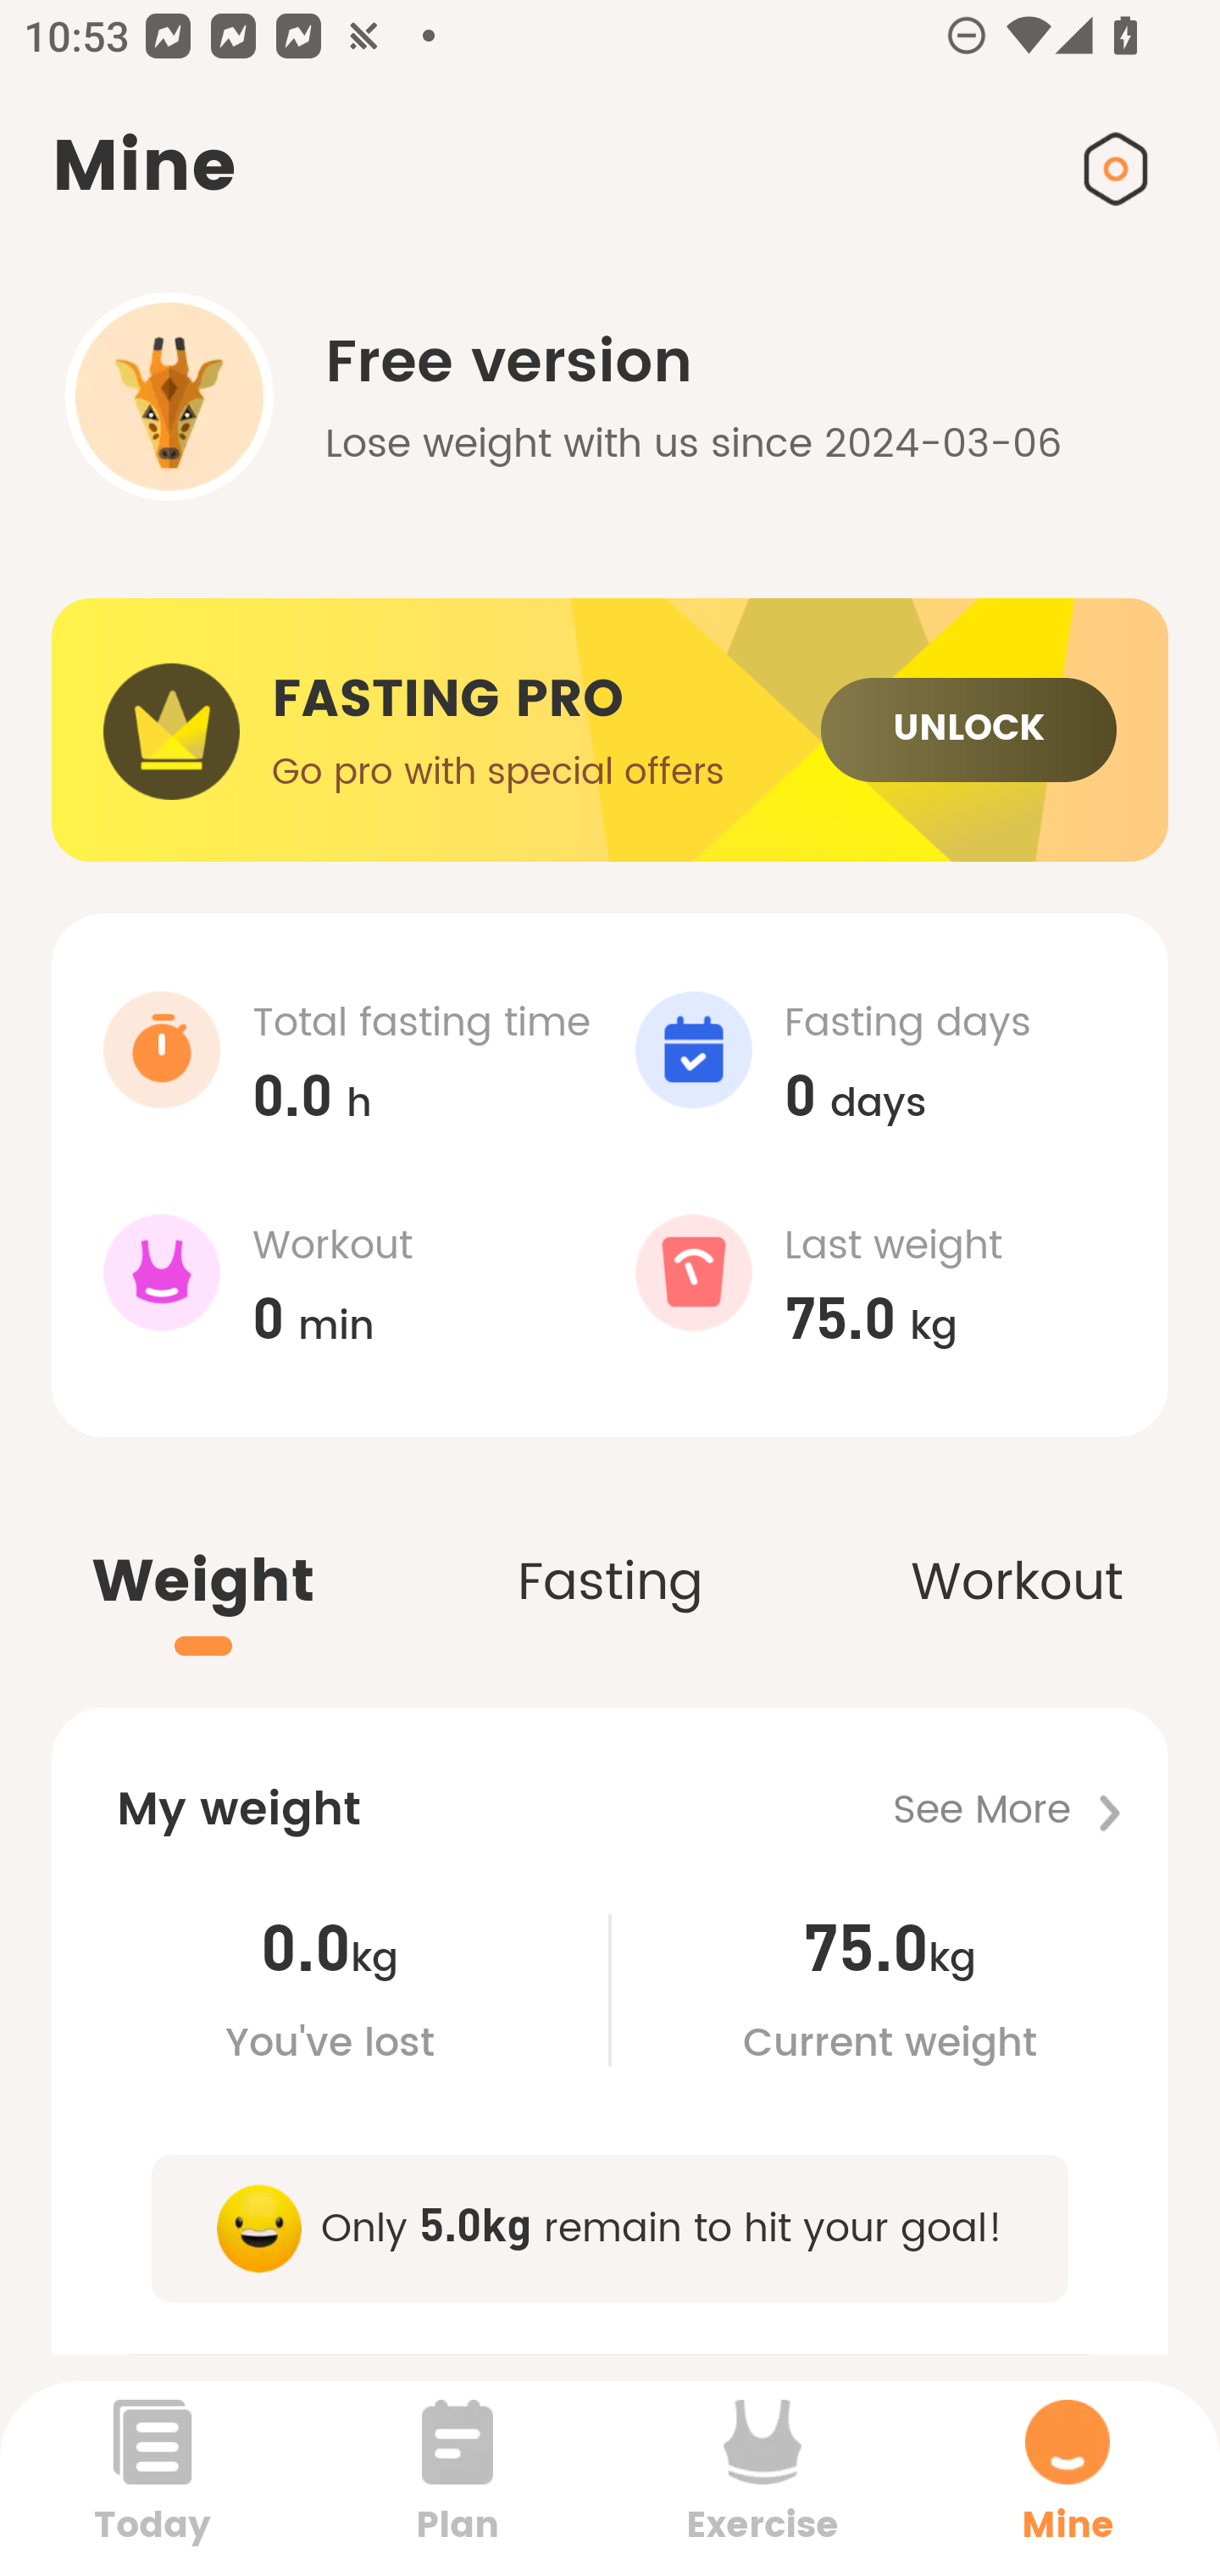 Image resolution: width=1220 pixels, height=2576 pixels. I want to click on Exercise, so click(762, 2478).